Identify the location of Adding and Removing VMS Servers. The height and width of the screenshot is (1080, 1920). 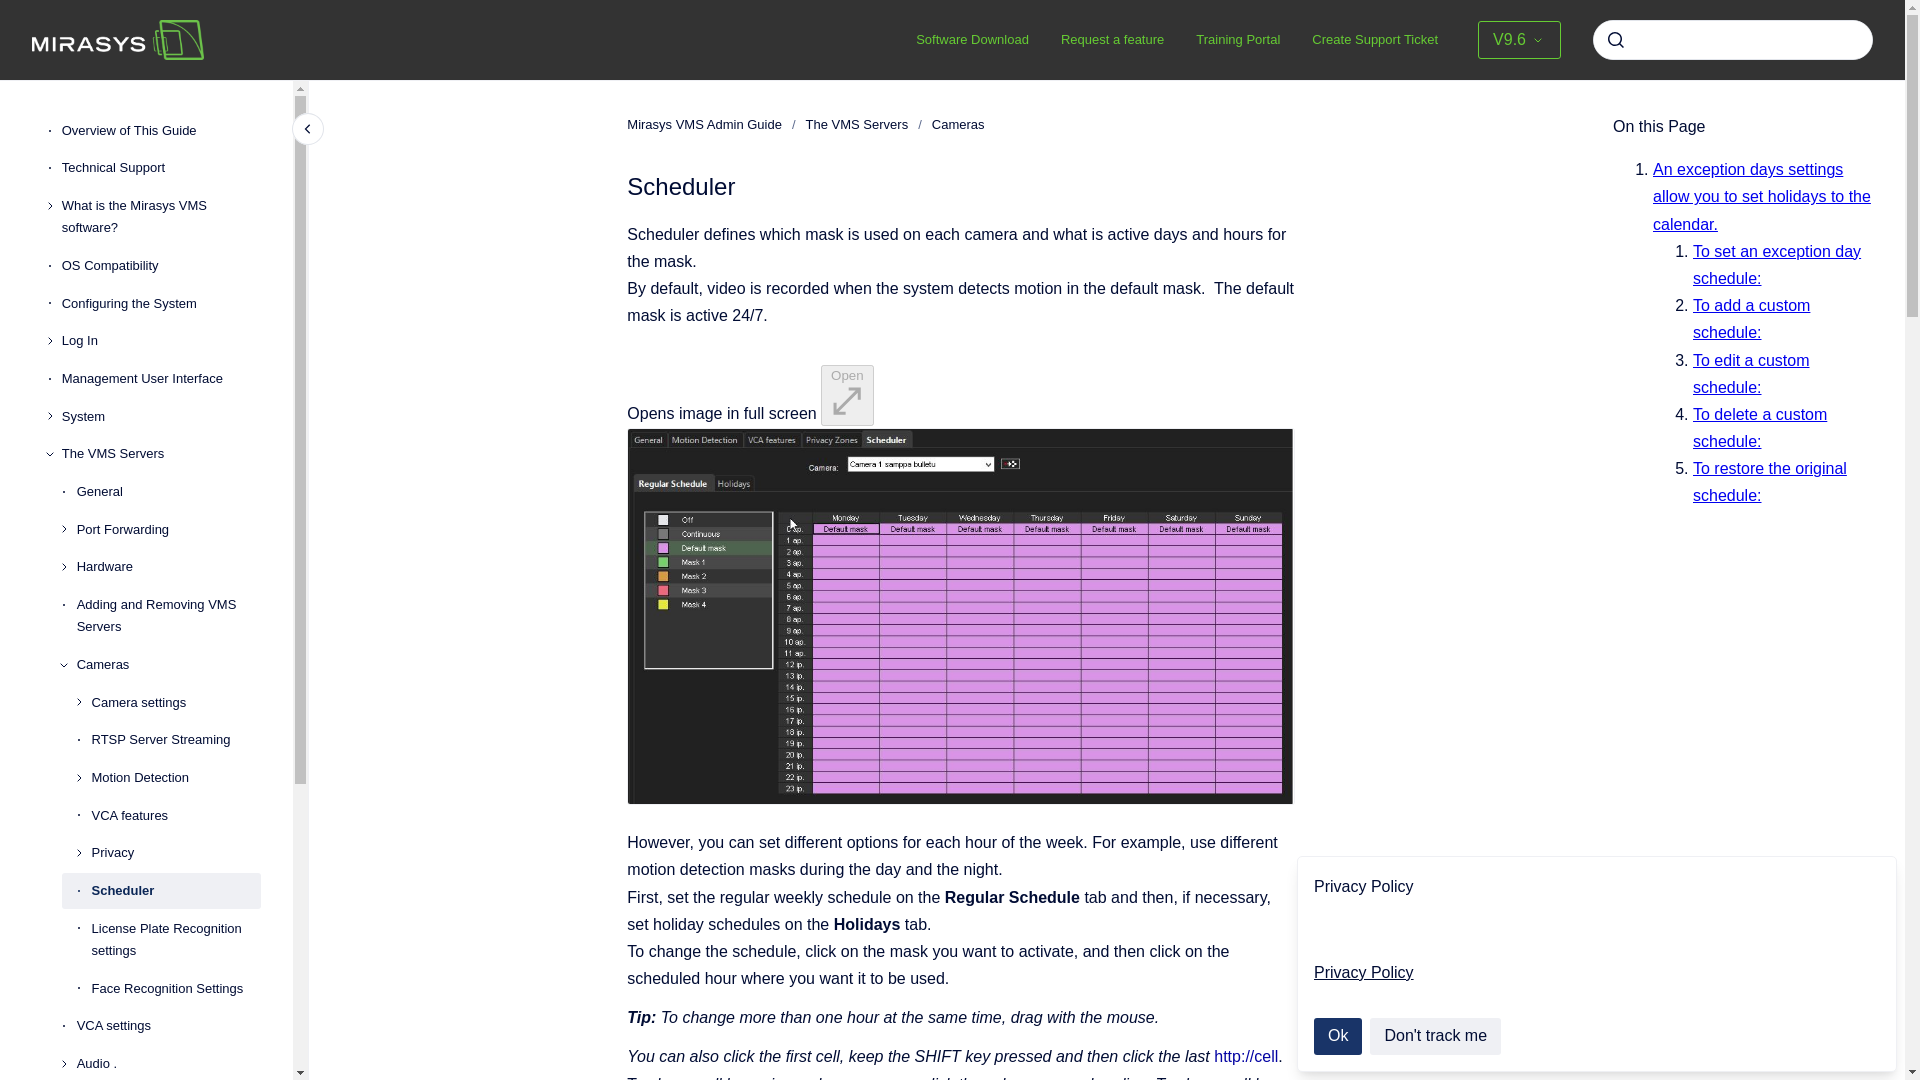
(168, 616).